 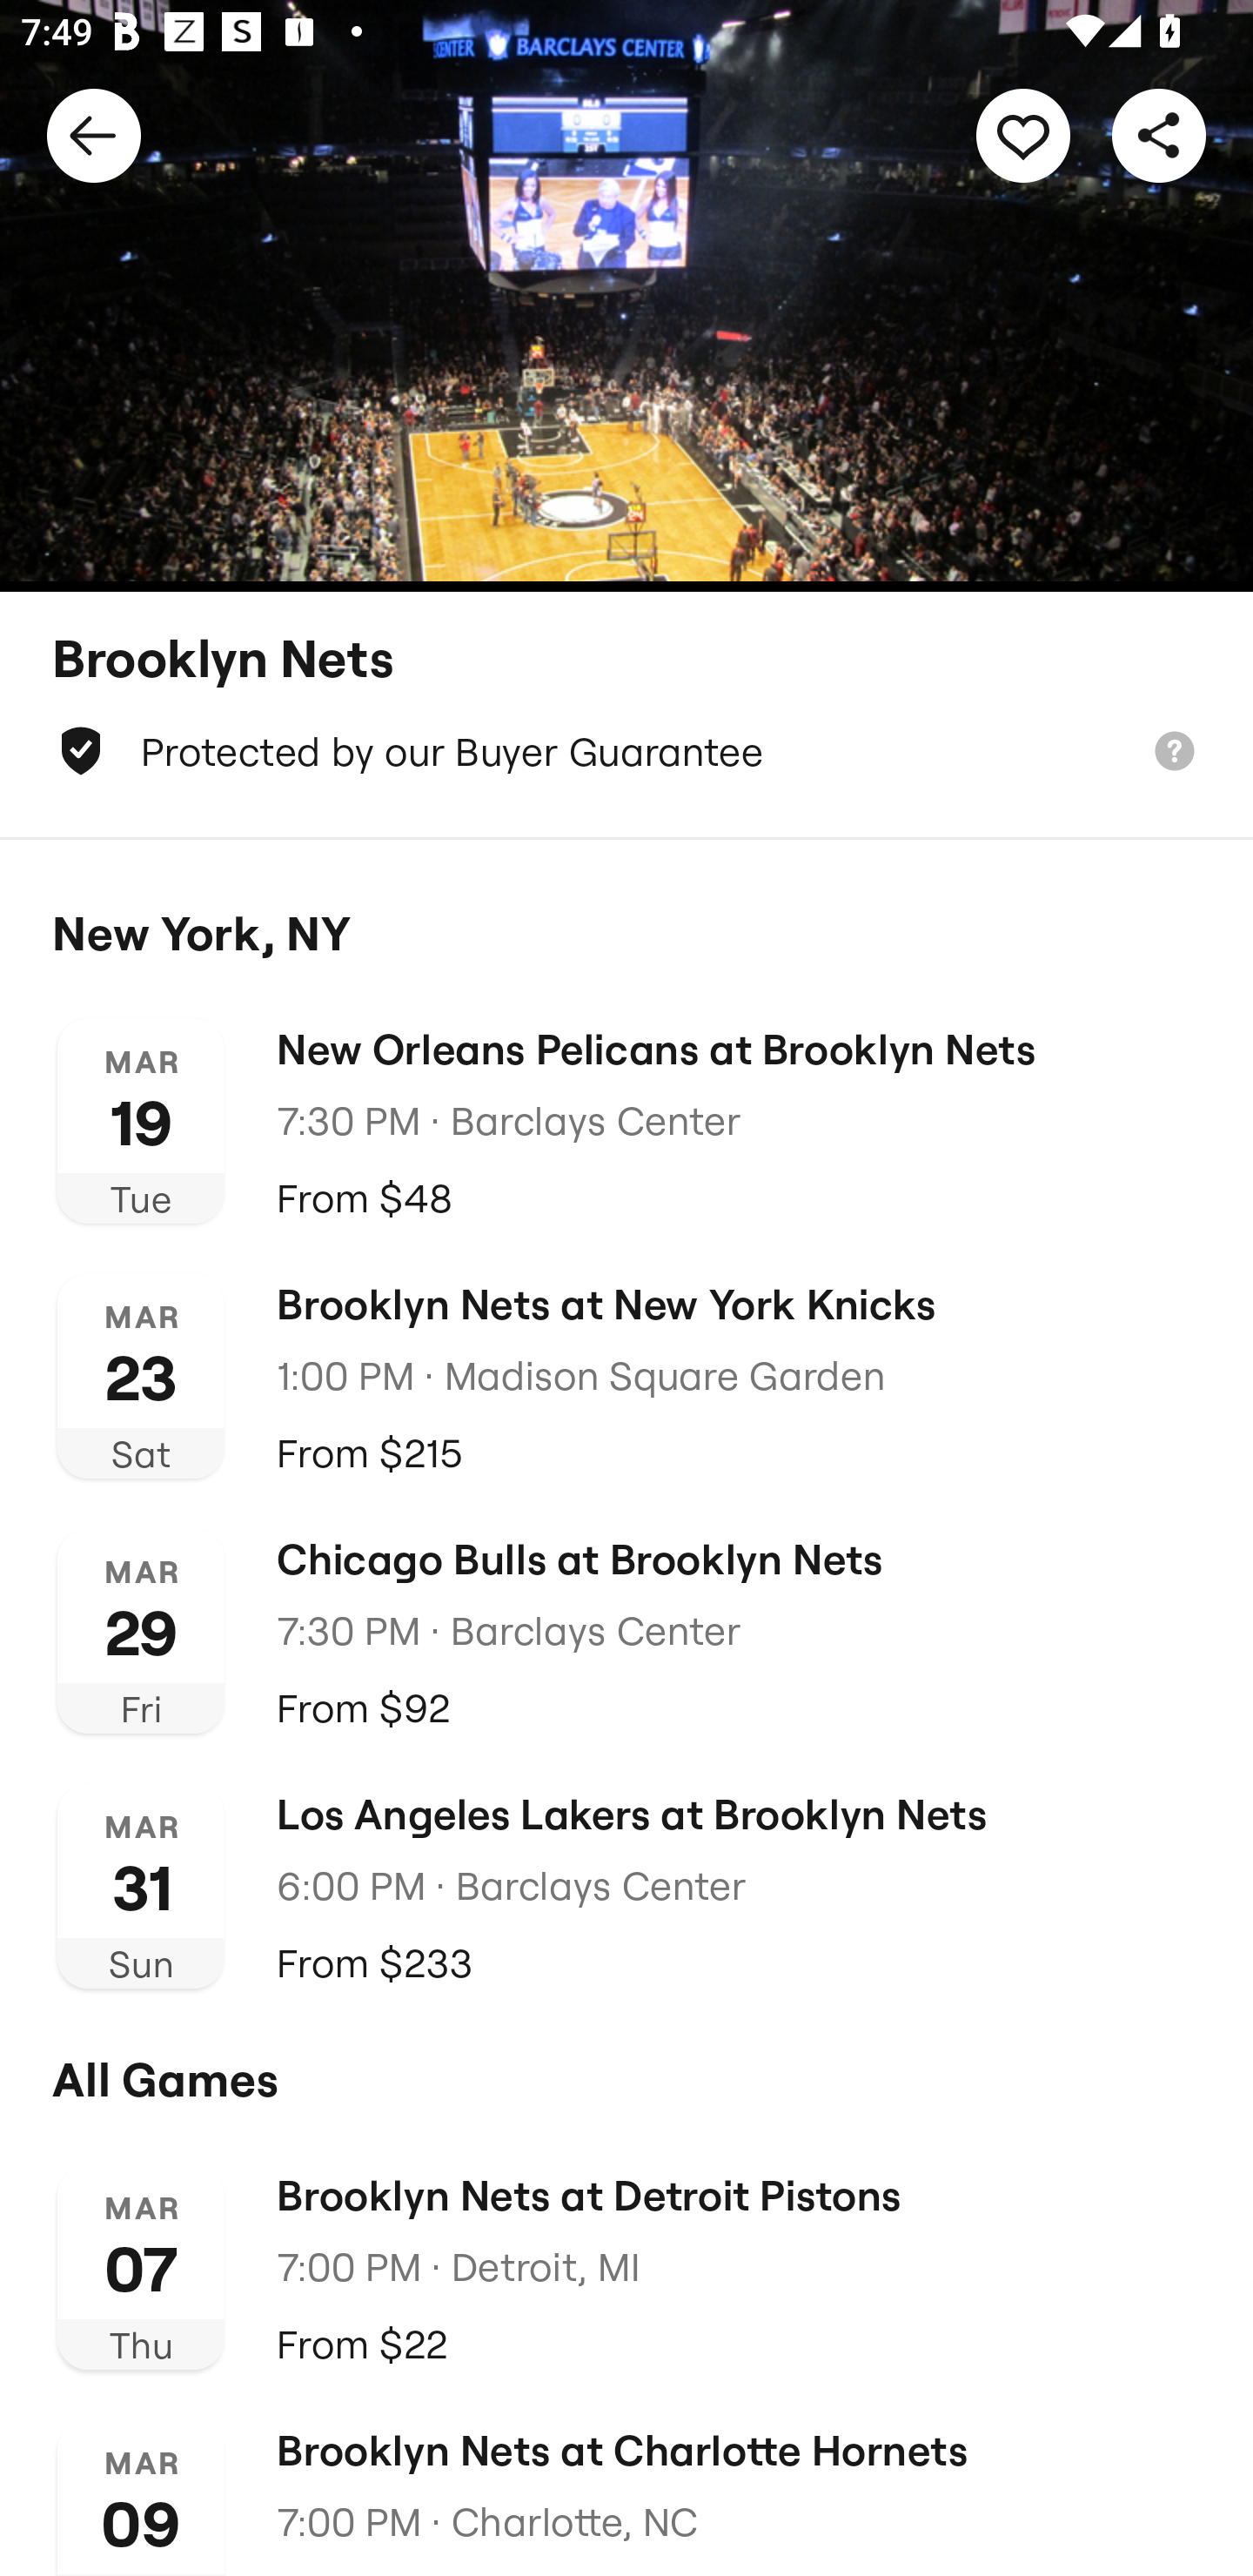 I want to click on Protected by our Buyer Guarantee Learn more, so click(x=626, y=750).